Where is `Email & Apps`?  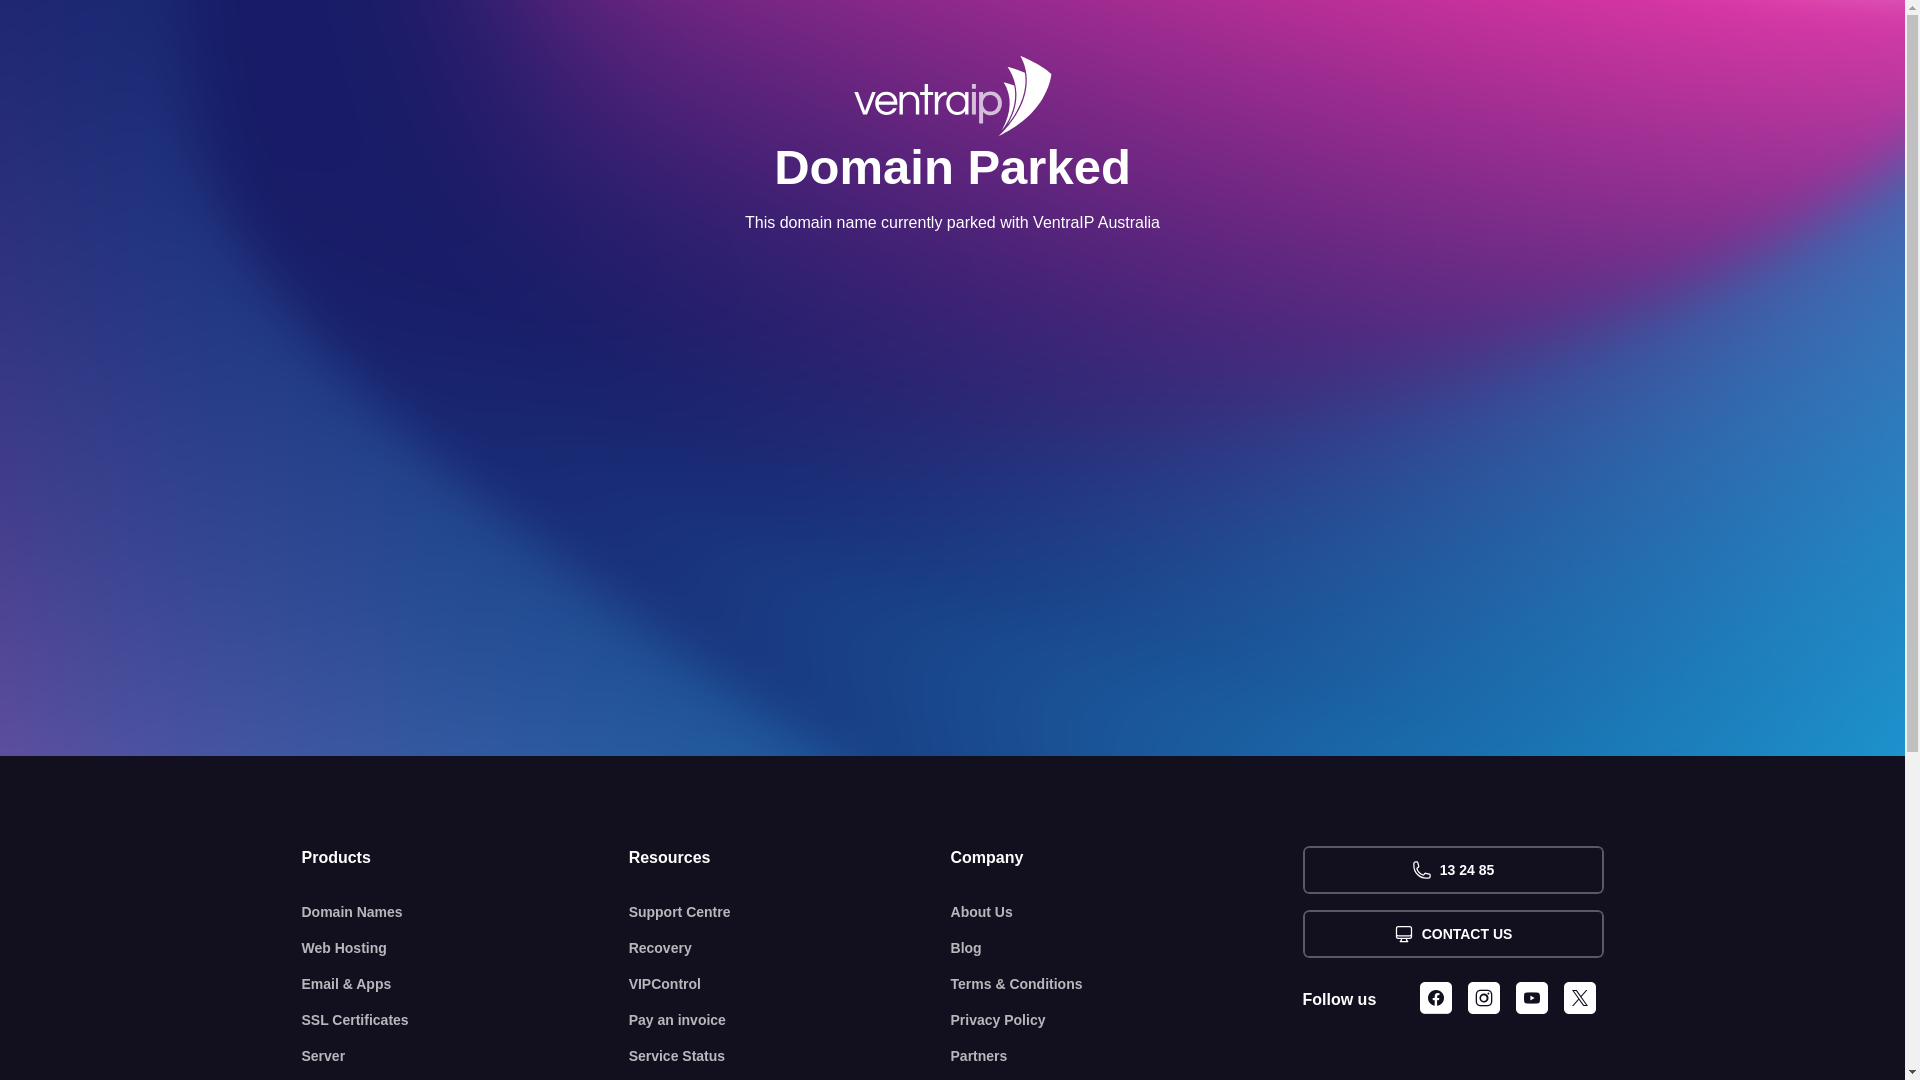 Email & Apps is located at coordinates (466, 984).